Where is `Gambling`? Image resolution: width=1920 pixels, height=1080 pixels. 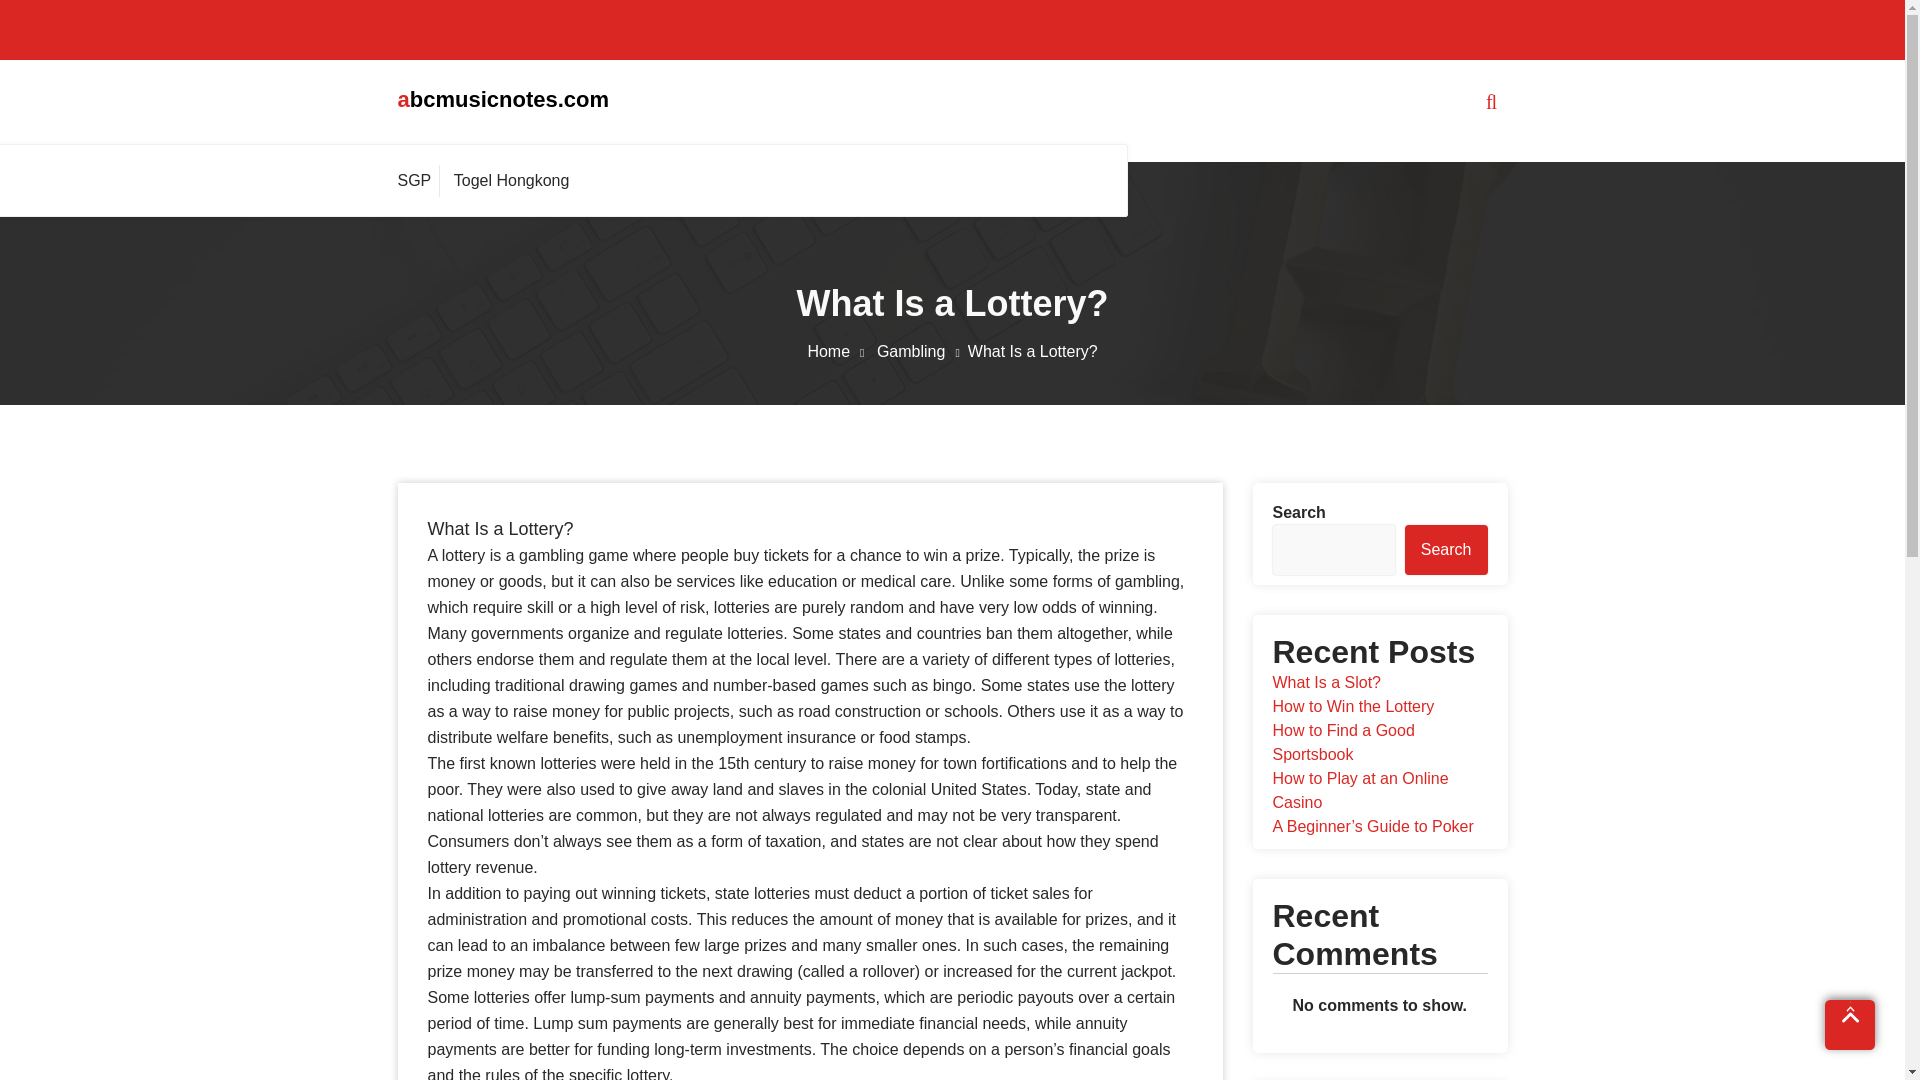 Gambling is located at coordinates (922, 351).